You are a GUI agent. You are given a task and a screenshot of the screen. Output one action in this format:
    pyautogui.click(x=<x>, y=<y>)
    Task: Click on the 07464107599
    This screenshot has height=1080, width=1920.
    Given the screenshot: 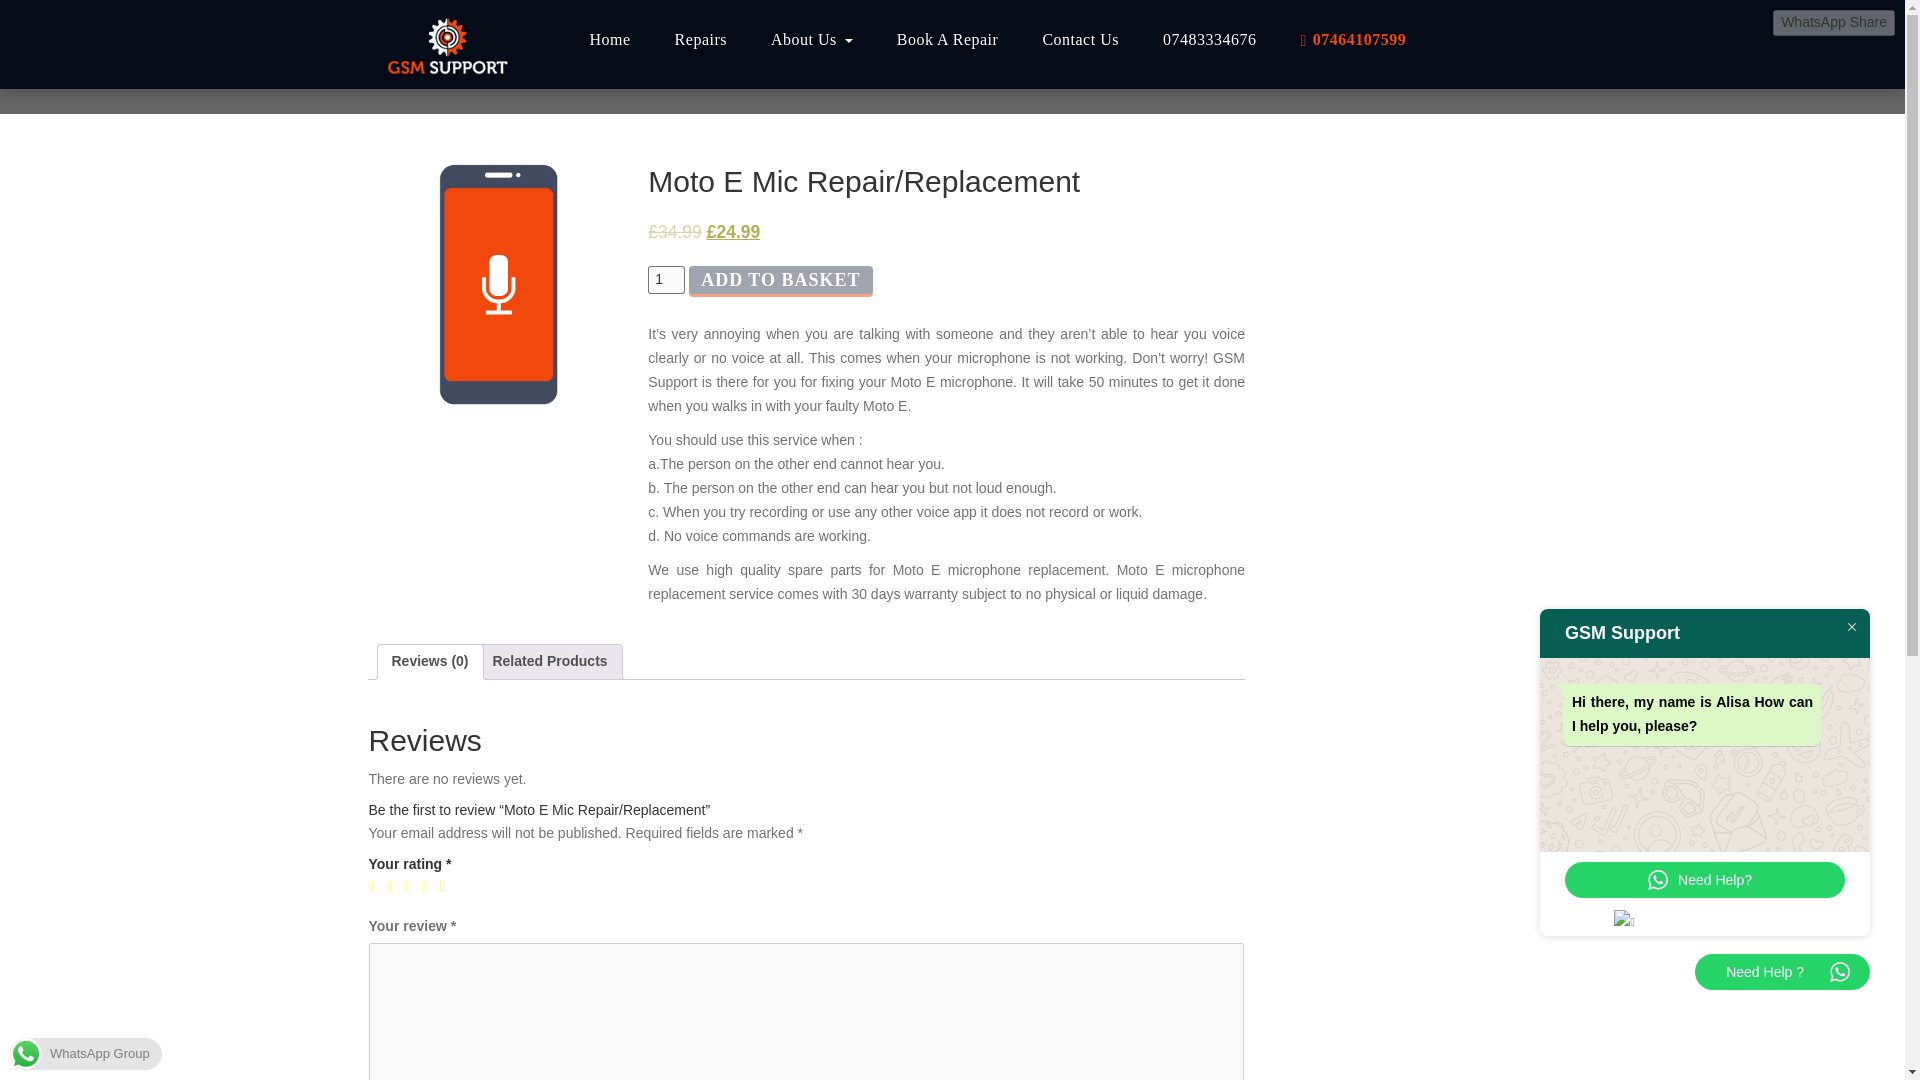 What is the action you would take?
    pyautogui.click(x=1353, y=40)
    